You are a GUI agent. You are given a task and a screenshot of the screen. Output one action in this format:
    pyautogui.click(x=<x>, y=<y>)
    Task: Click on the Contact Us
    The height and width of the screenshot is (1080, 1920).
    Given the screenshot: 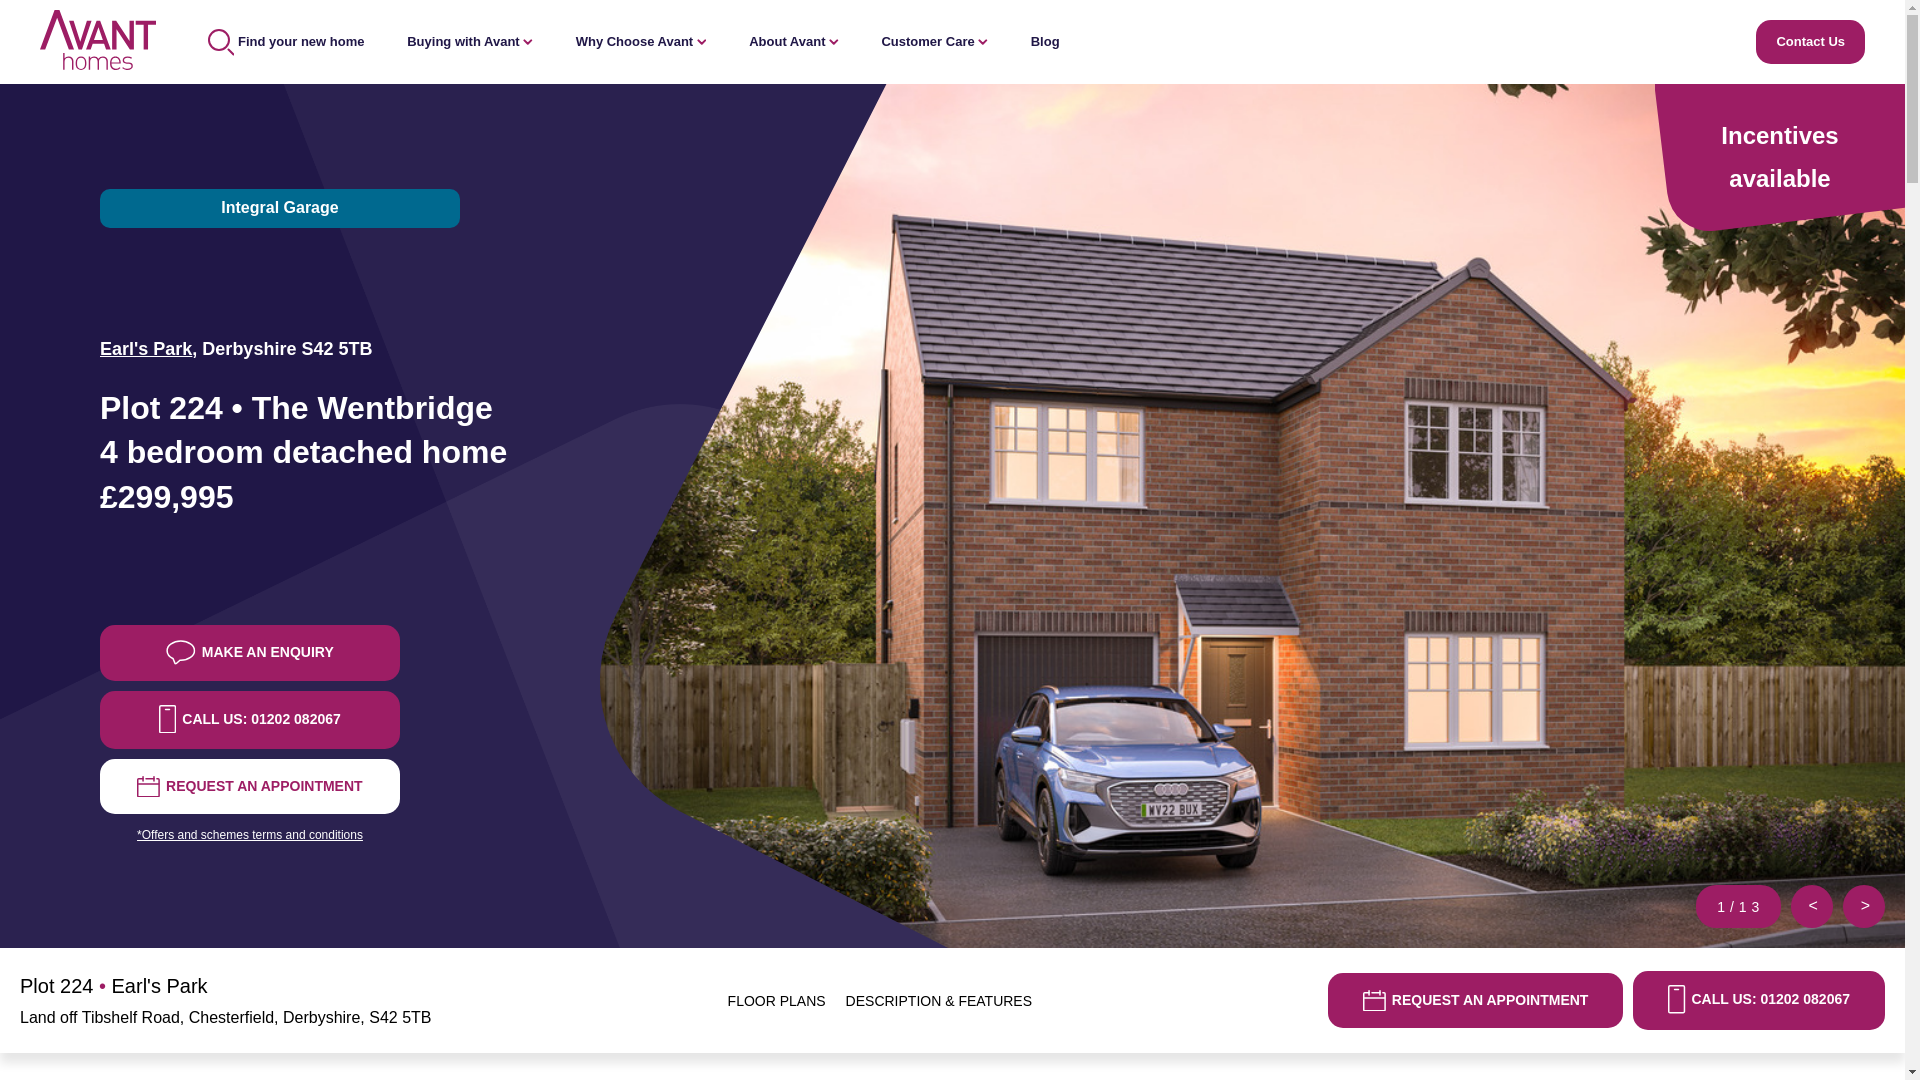 What is the action you would take?
    pyautogui.click(x=1810, y=41)
    